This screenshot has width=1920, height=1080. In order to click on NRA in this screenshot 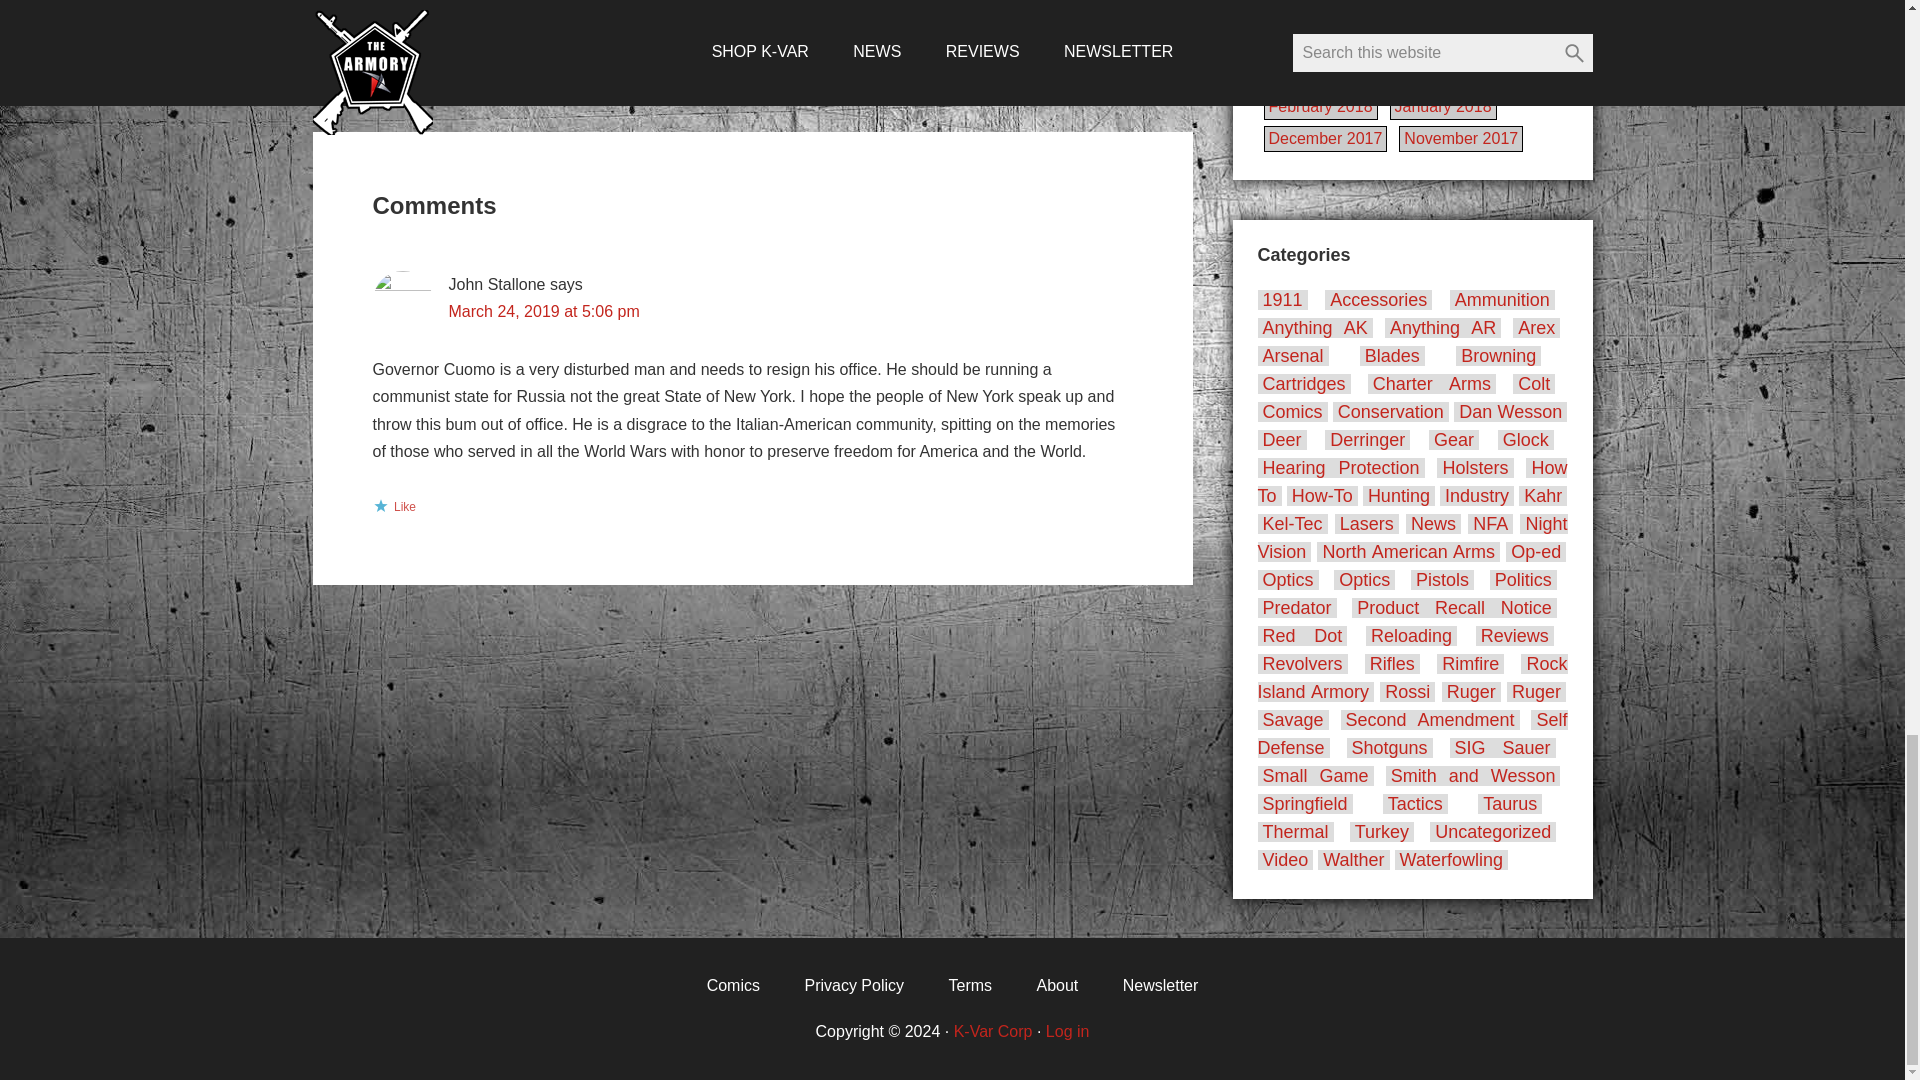, I will do `click(583, 8)`.